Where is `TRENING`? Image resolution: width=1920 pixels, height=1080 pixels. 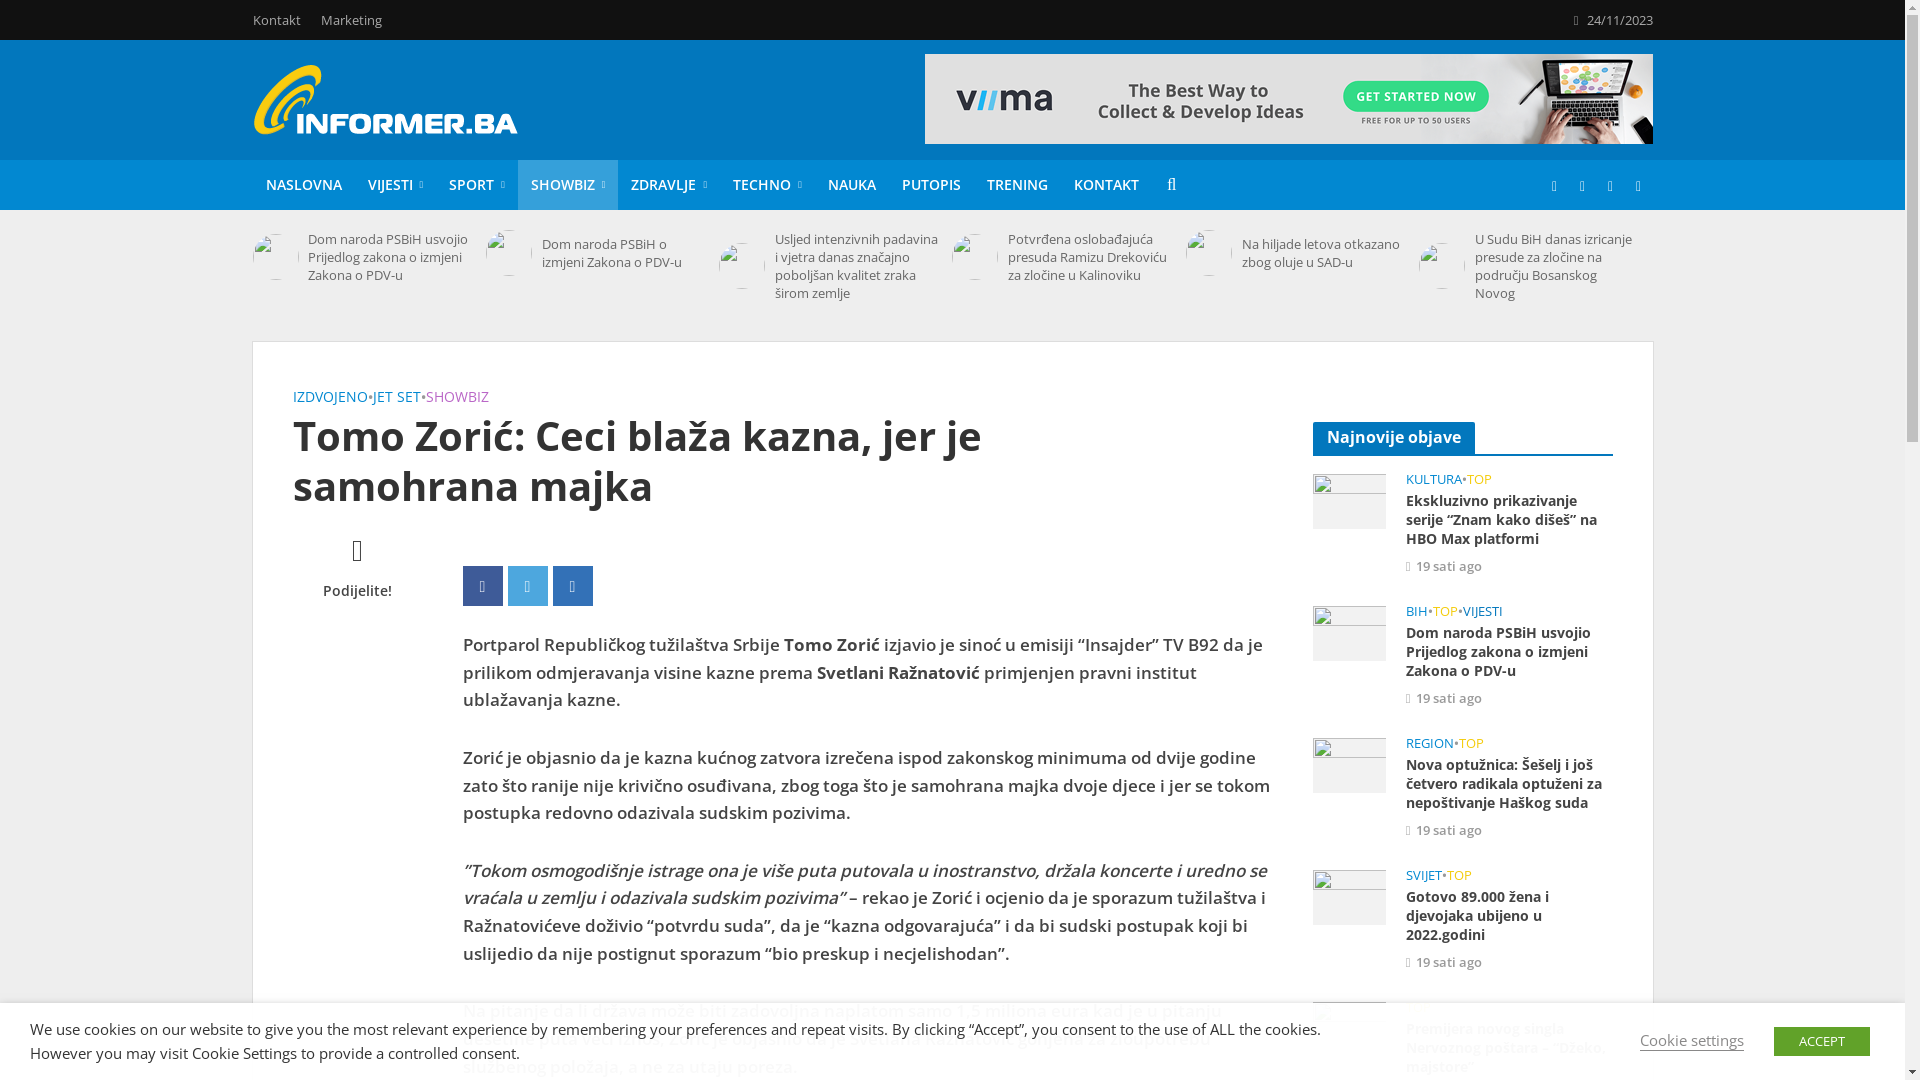 TRENING is located at coordinates (1018, 185).